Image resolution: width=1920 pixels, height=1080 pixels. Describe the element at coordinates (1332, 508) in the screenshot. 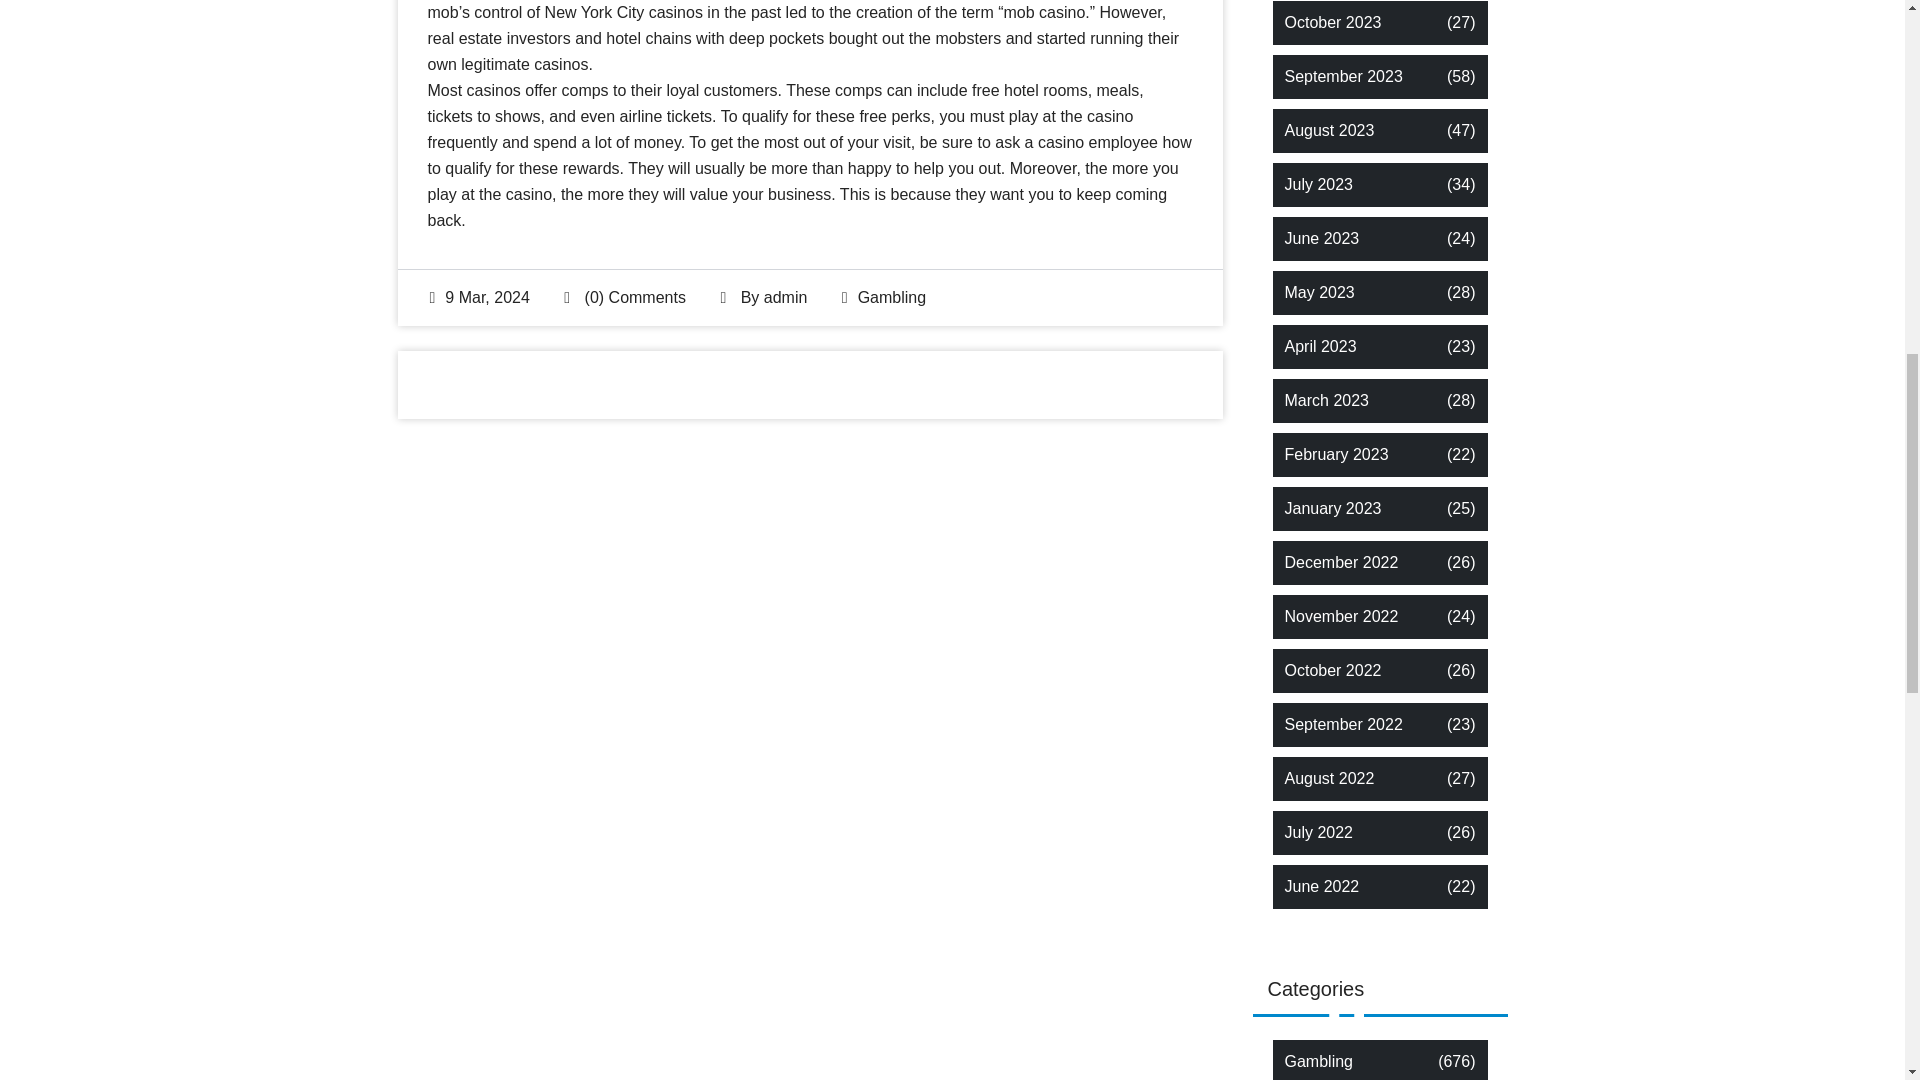

I see `January 2023` at that location.